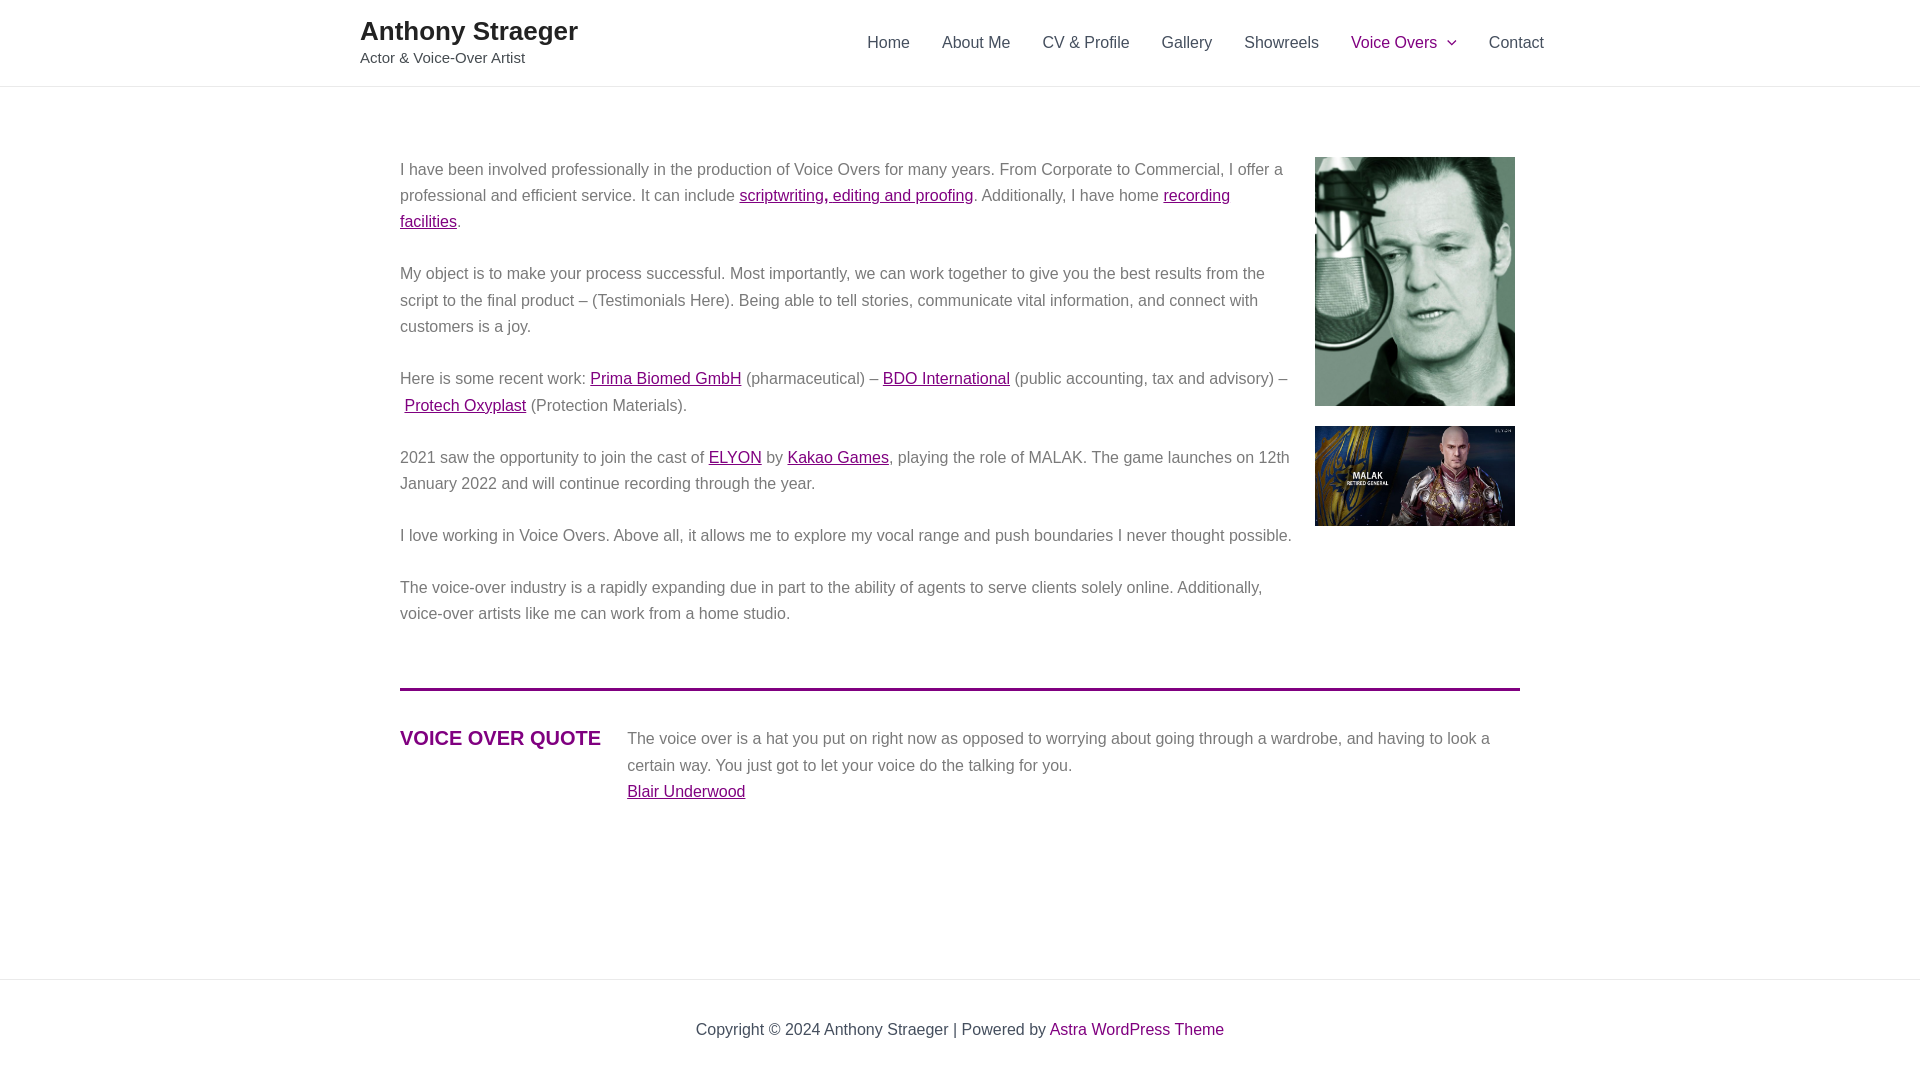 The height and width of the screenshot is (1080, 1920). What do you see at coordinates (1403, 43) in the screenshot?
I see `Voice Overs` at bounding box center [1403, 43].